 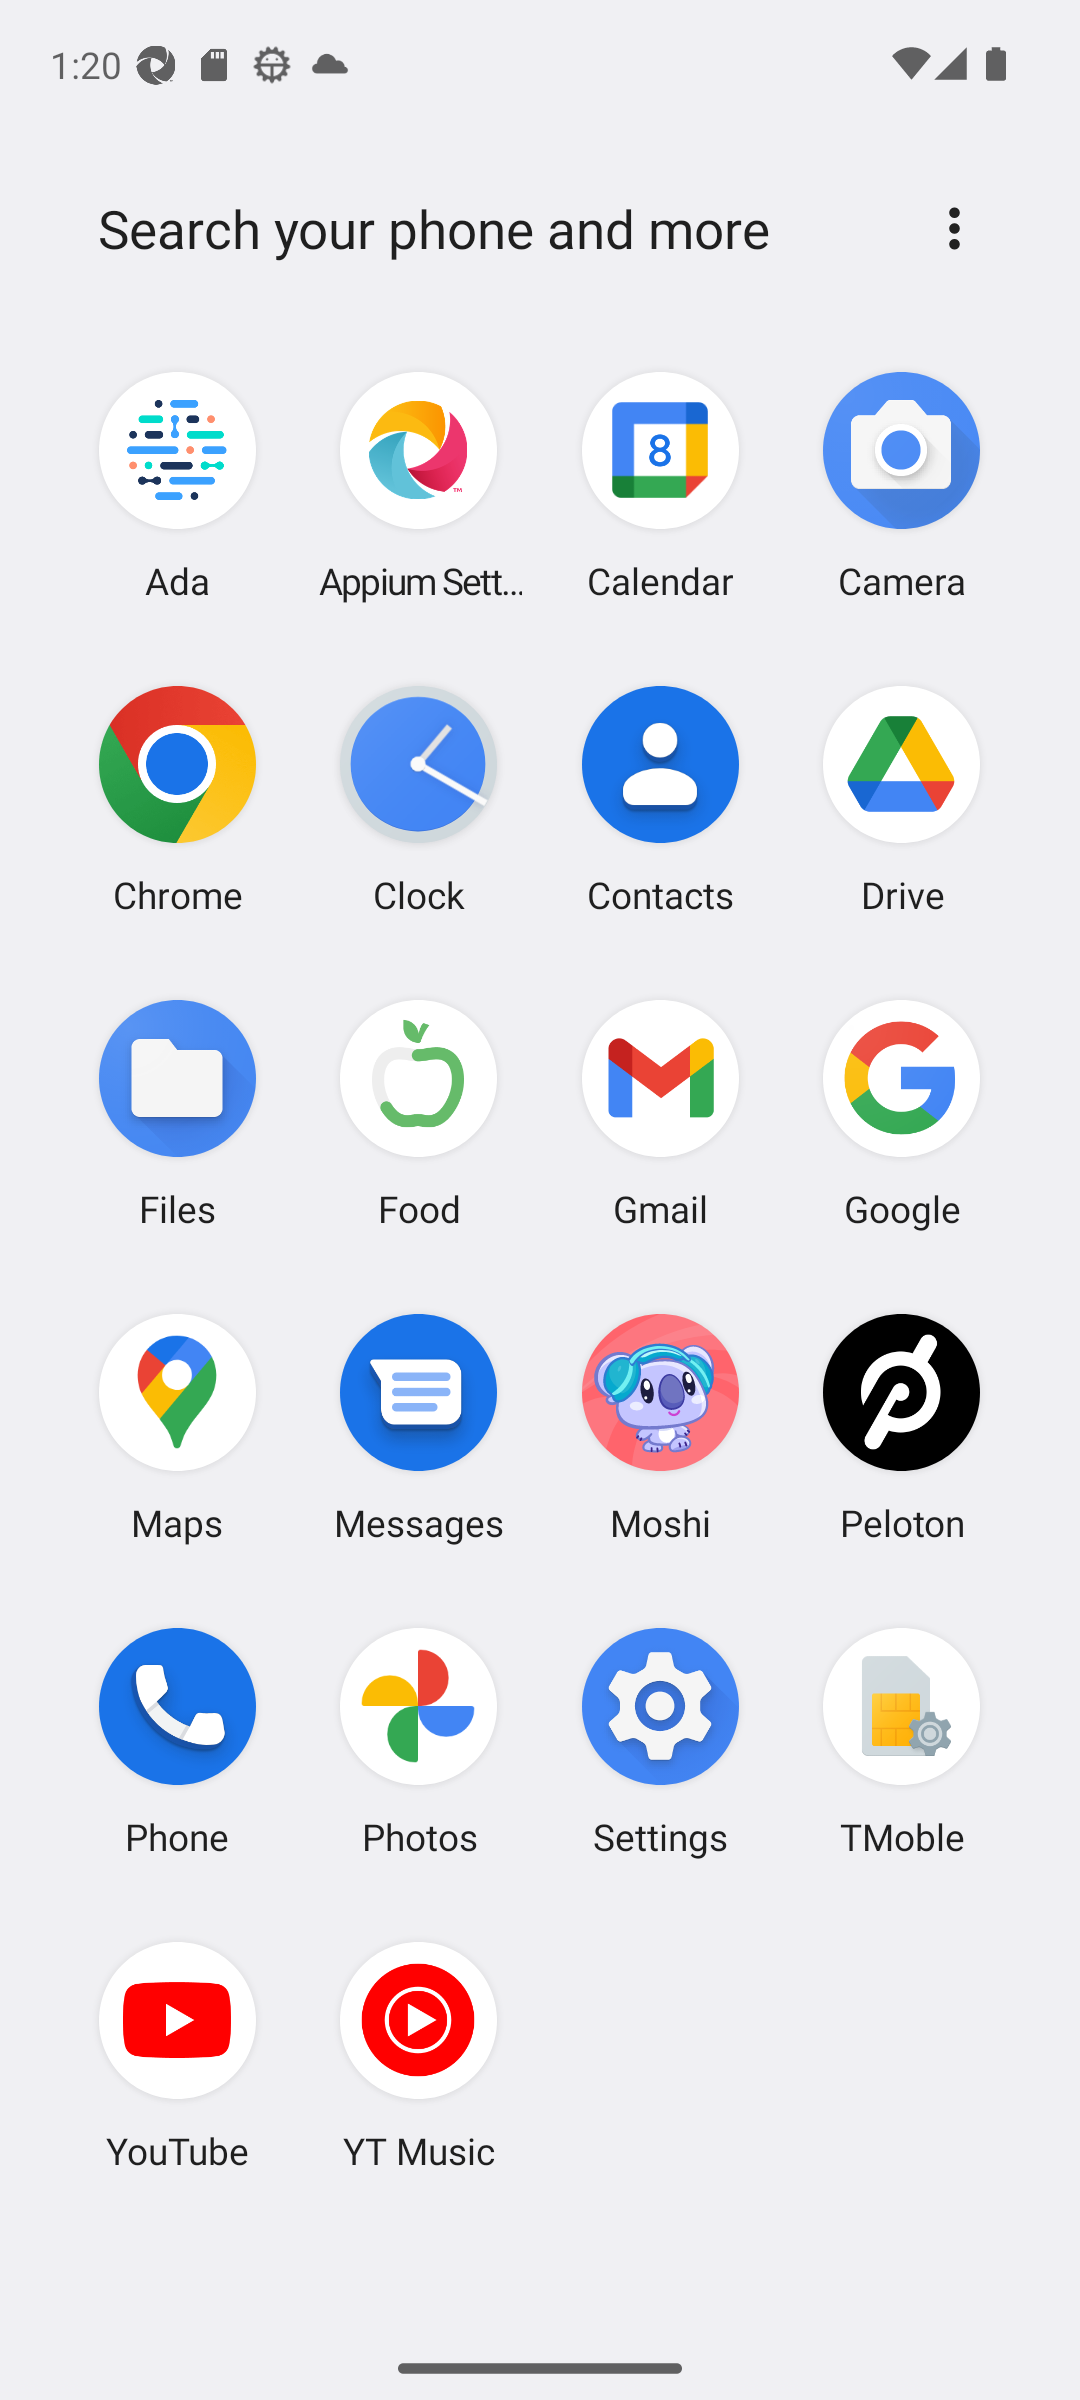 What do you see at coordinates (178, 486) in the screenshot?
I see `Ada` at bounding box center [178, 486].